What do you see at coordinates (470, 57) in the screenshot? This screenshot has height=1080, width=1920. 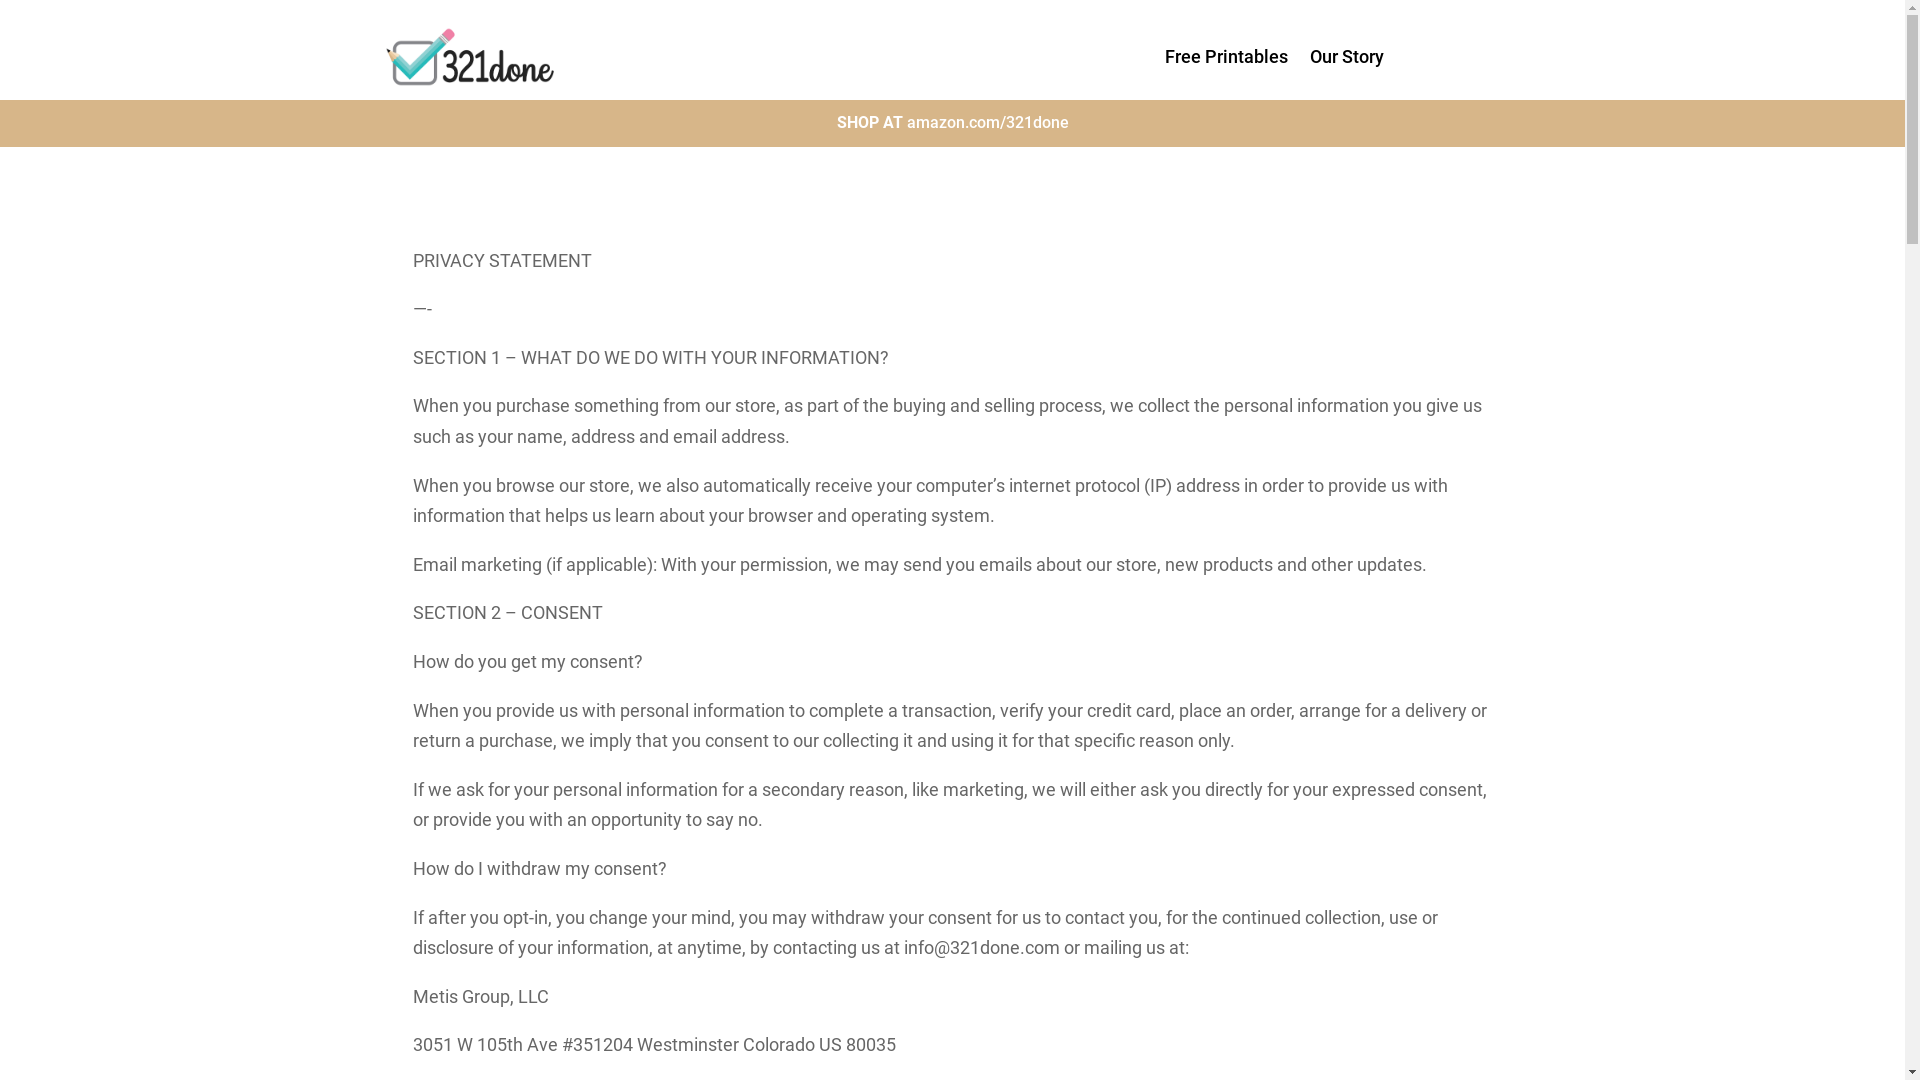 I see `Print` at bounding box center [470, 57].